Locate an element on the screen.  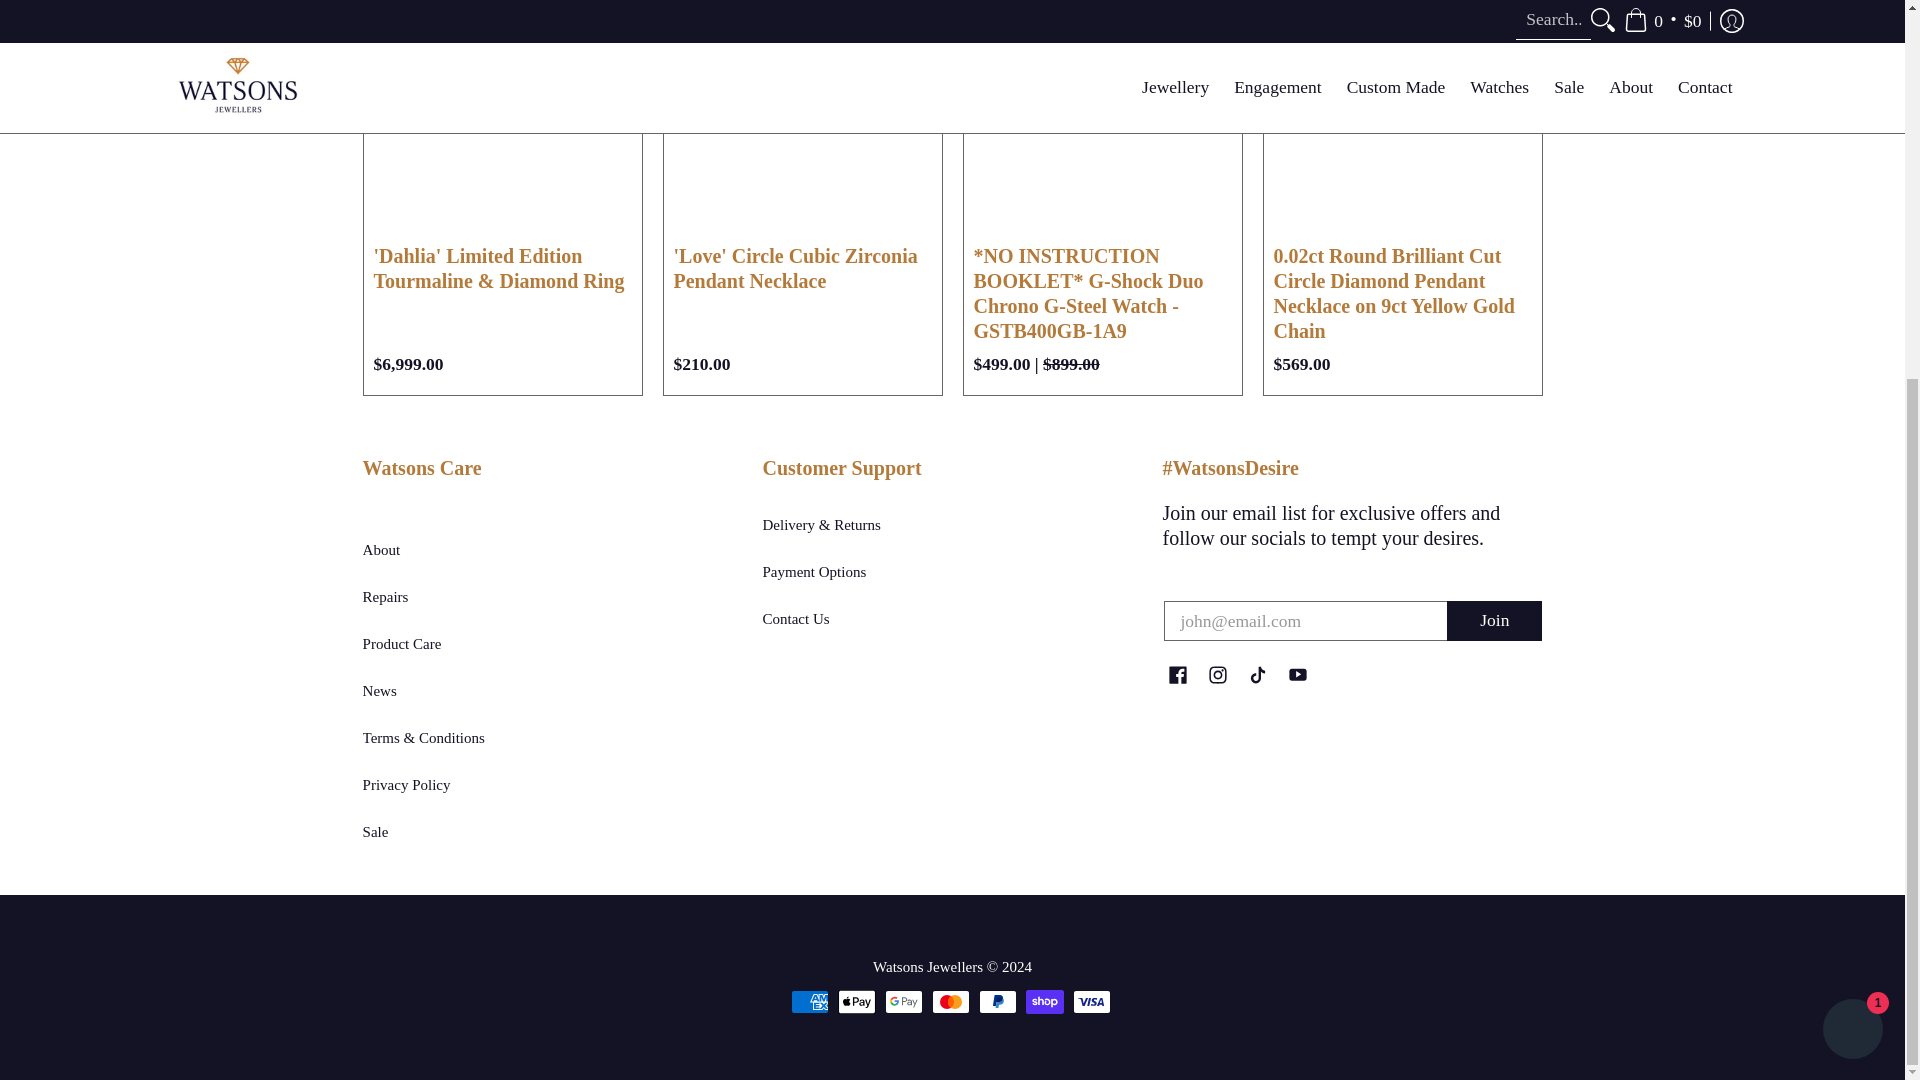
American Express is located at coordinates (808, 1002).